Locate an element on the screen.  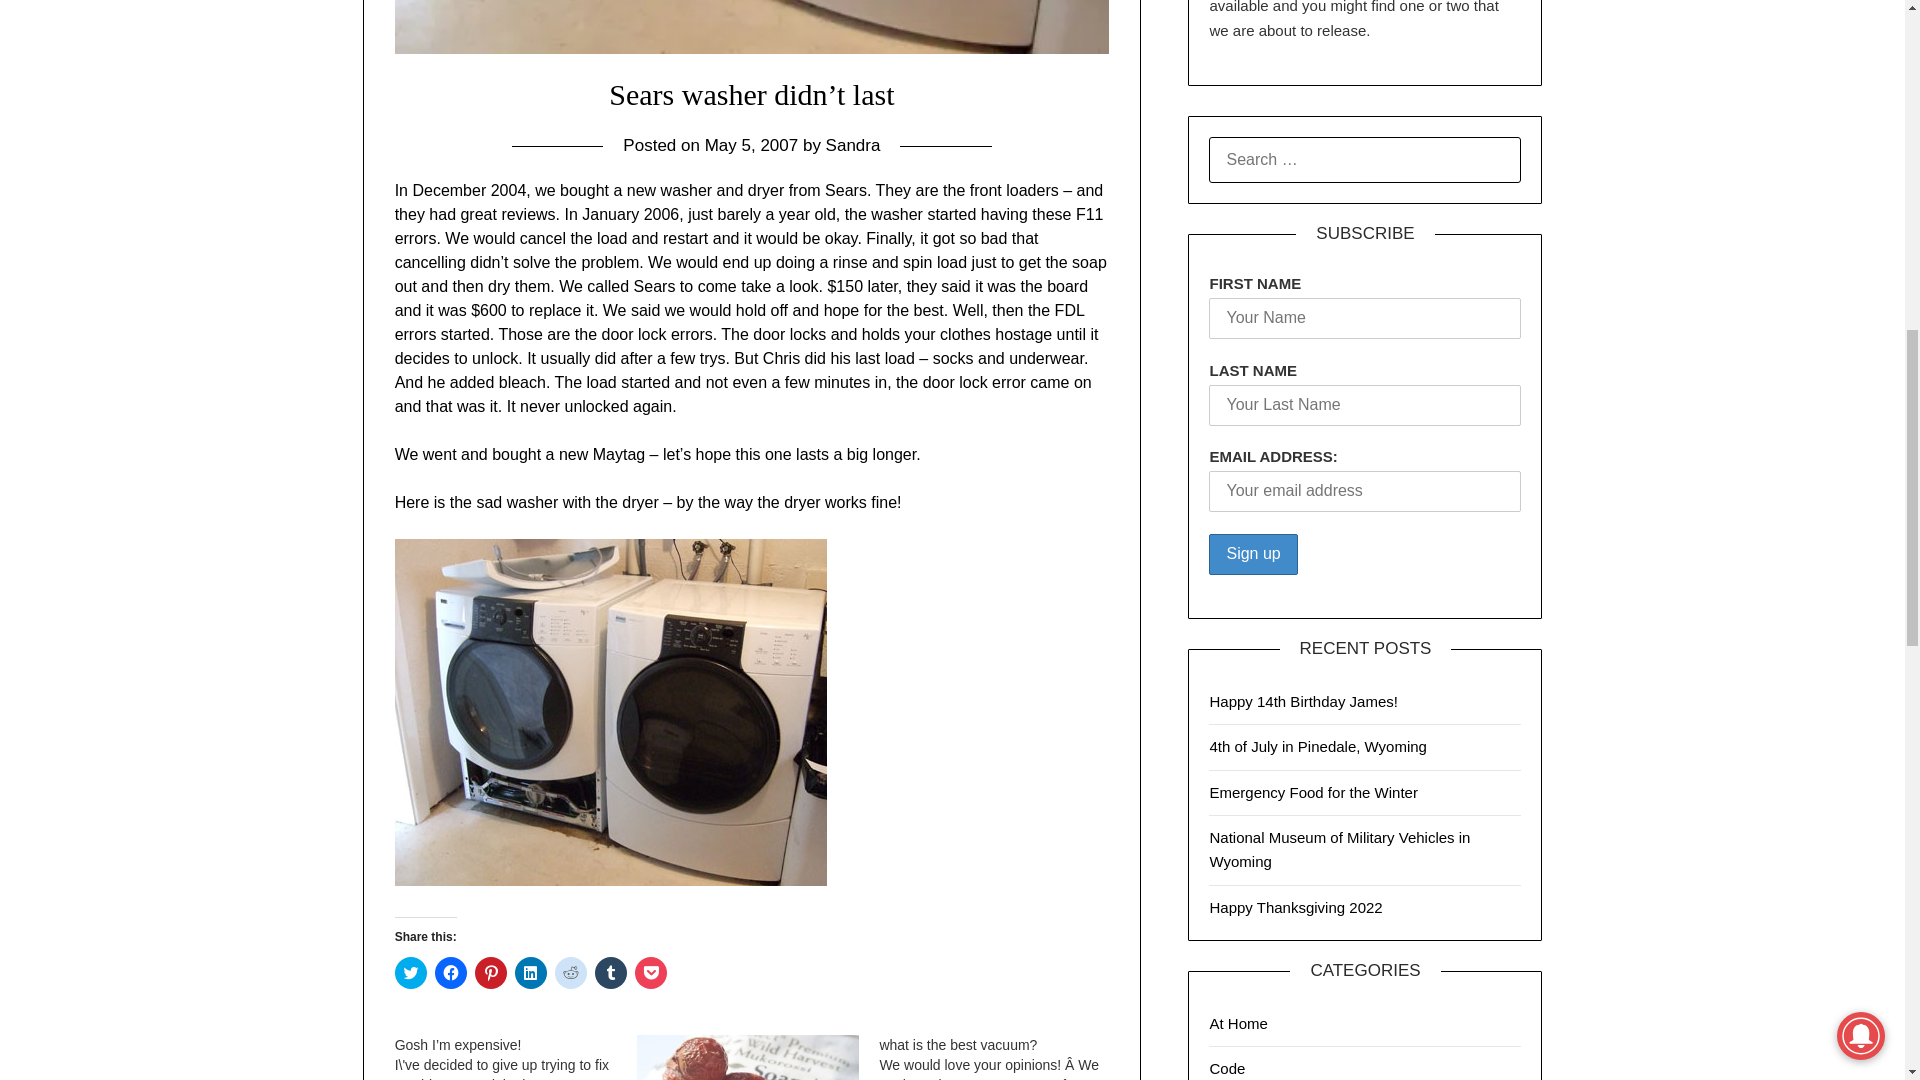
Click to share on Twitter is located at coordinates (410, 972).